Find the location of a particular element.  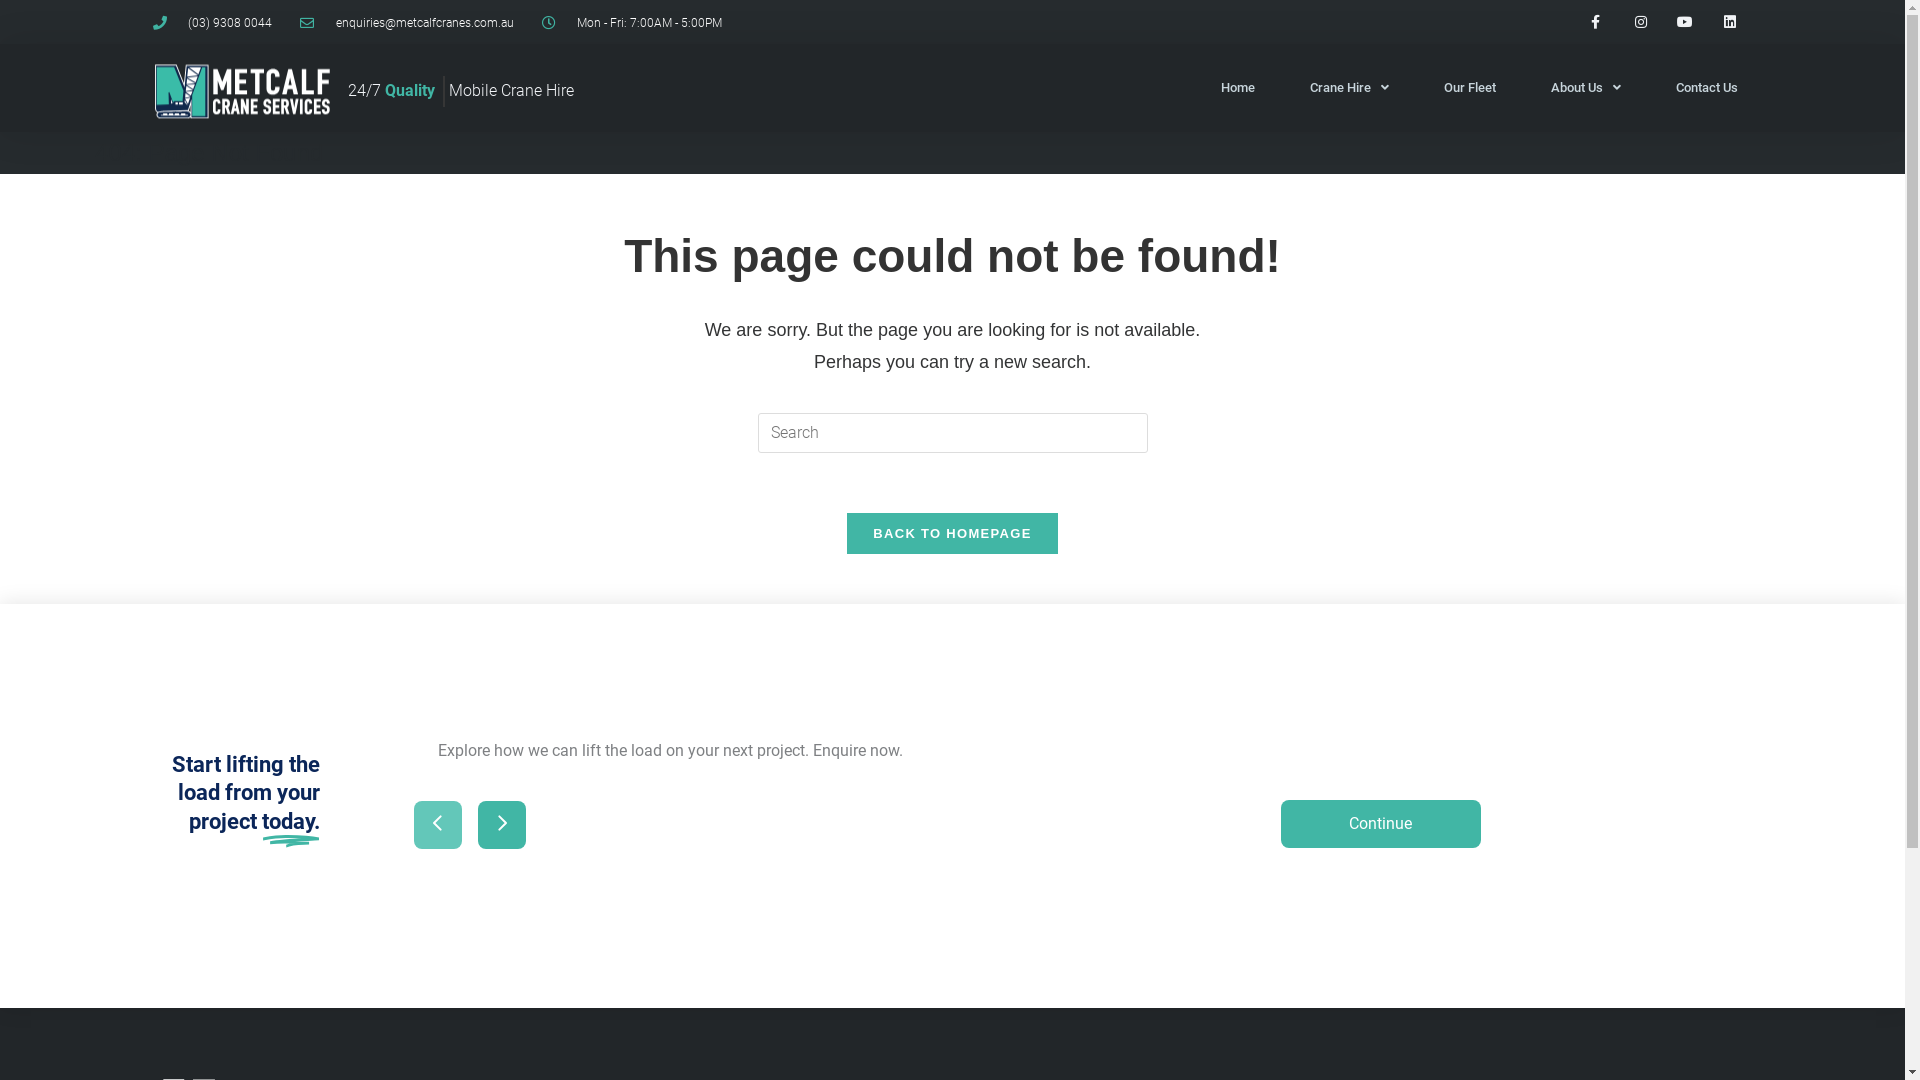

Our Fleet is located at coordinates (1470, 88).